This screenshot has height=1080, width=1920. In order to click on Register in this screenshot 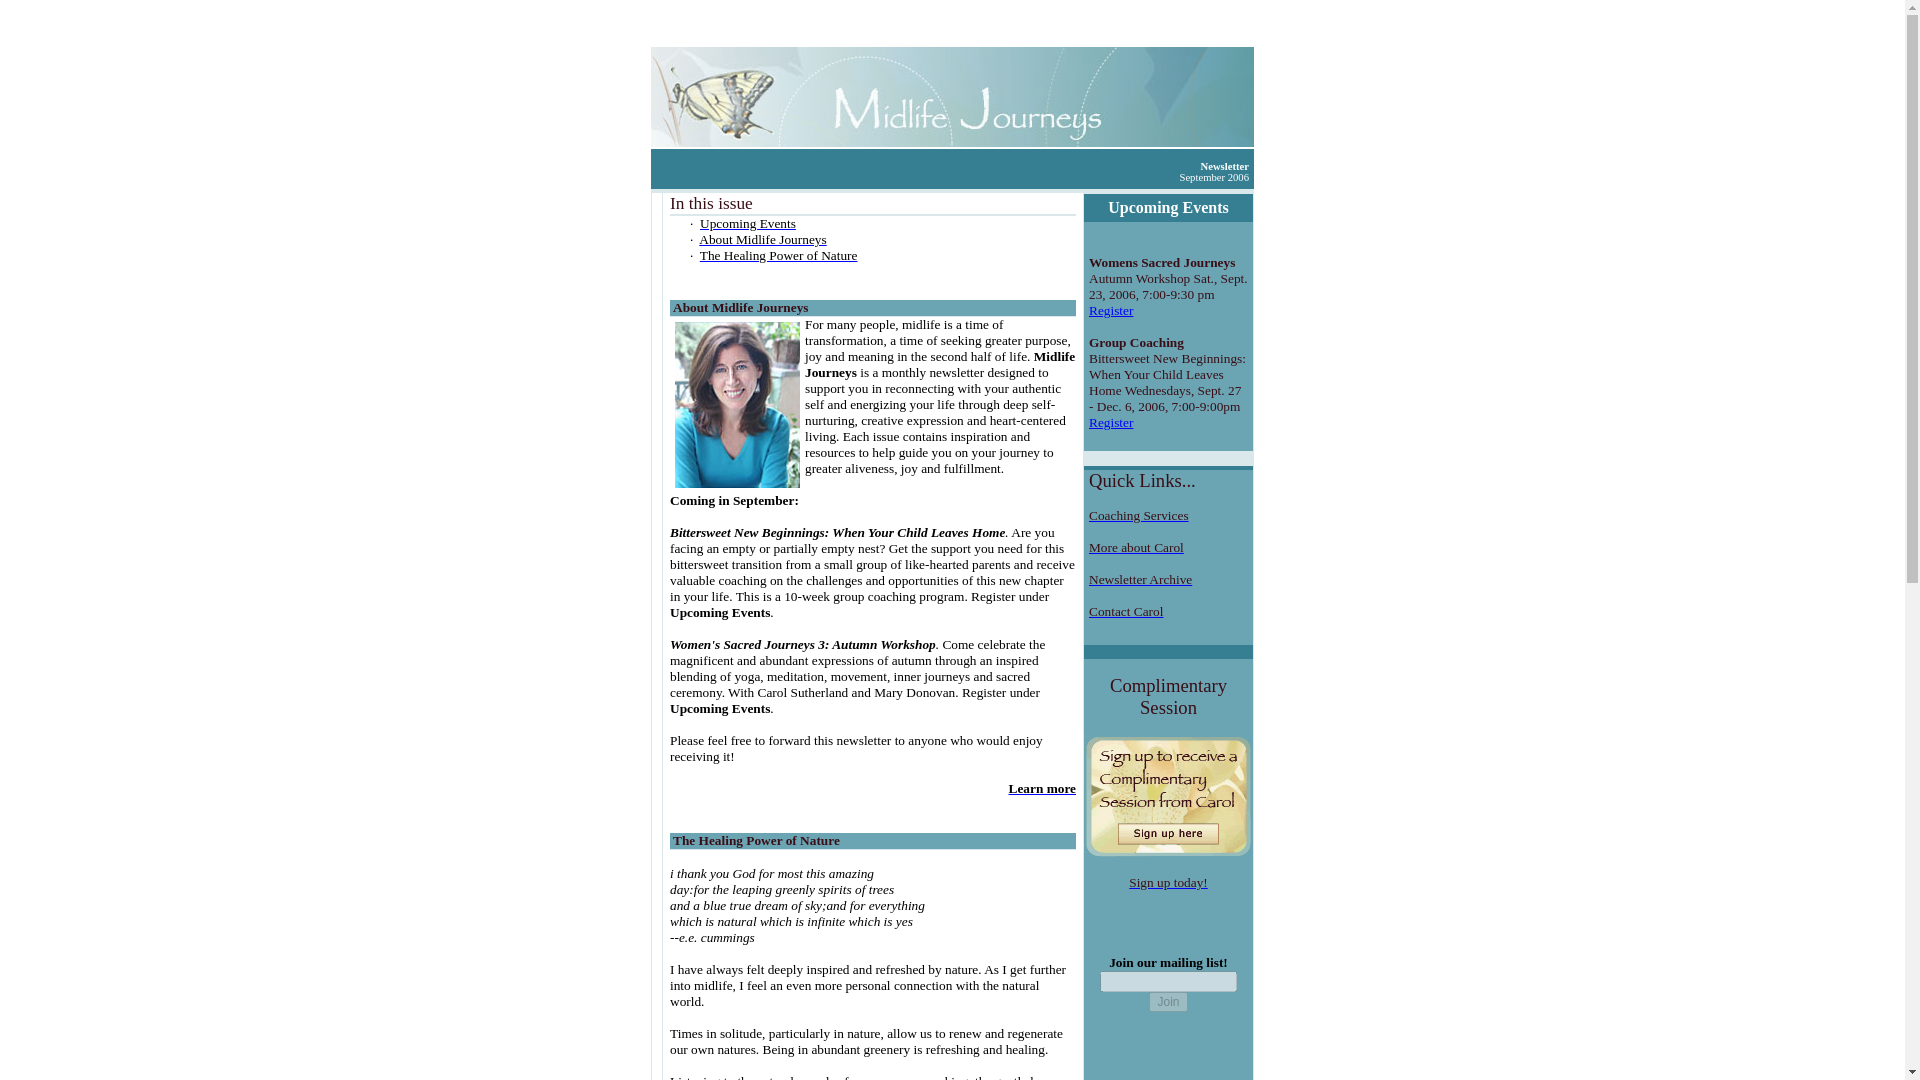, I will do `click(1110, 422)`.